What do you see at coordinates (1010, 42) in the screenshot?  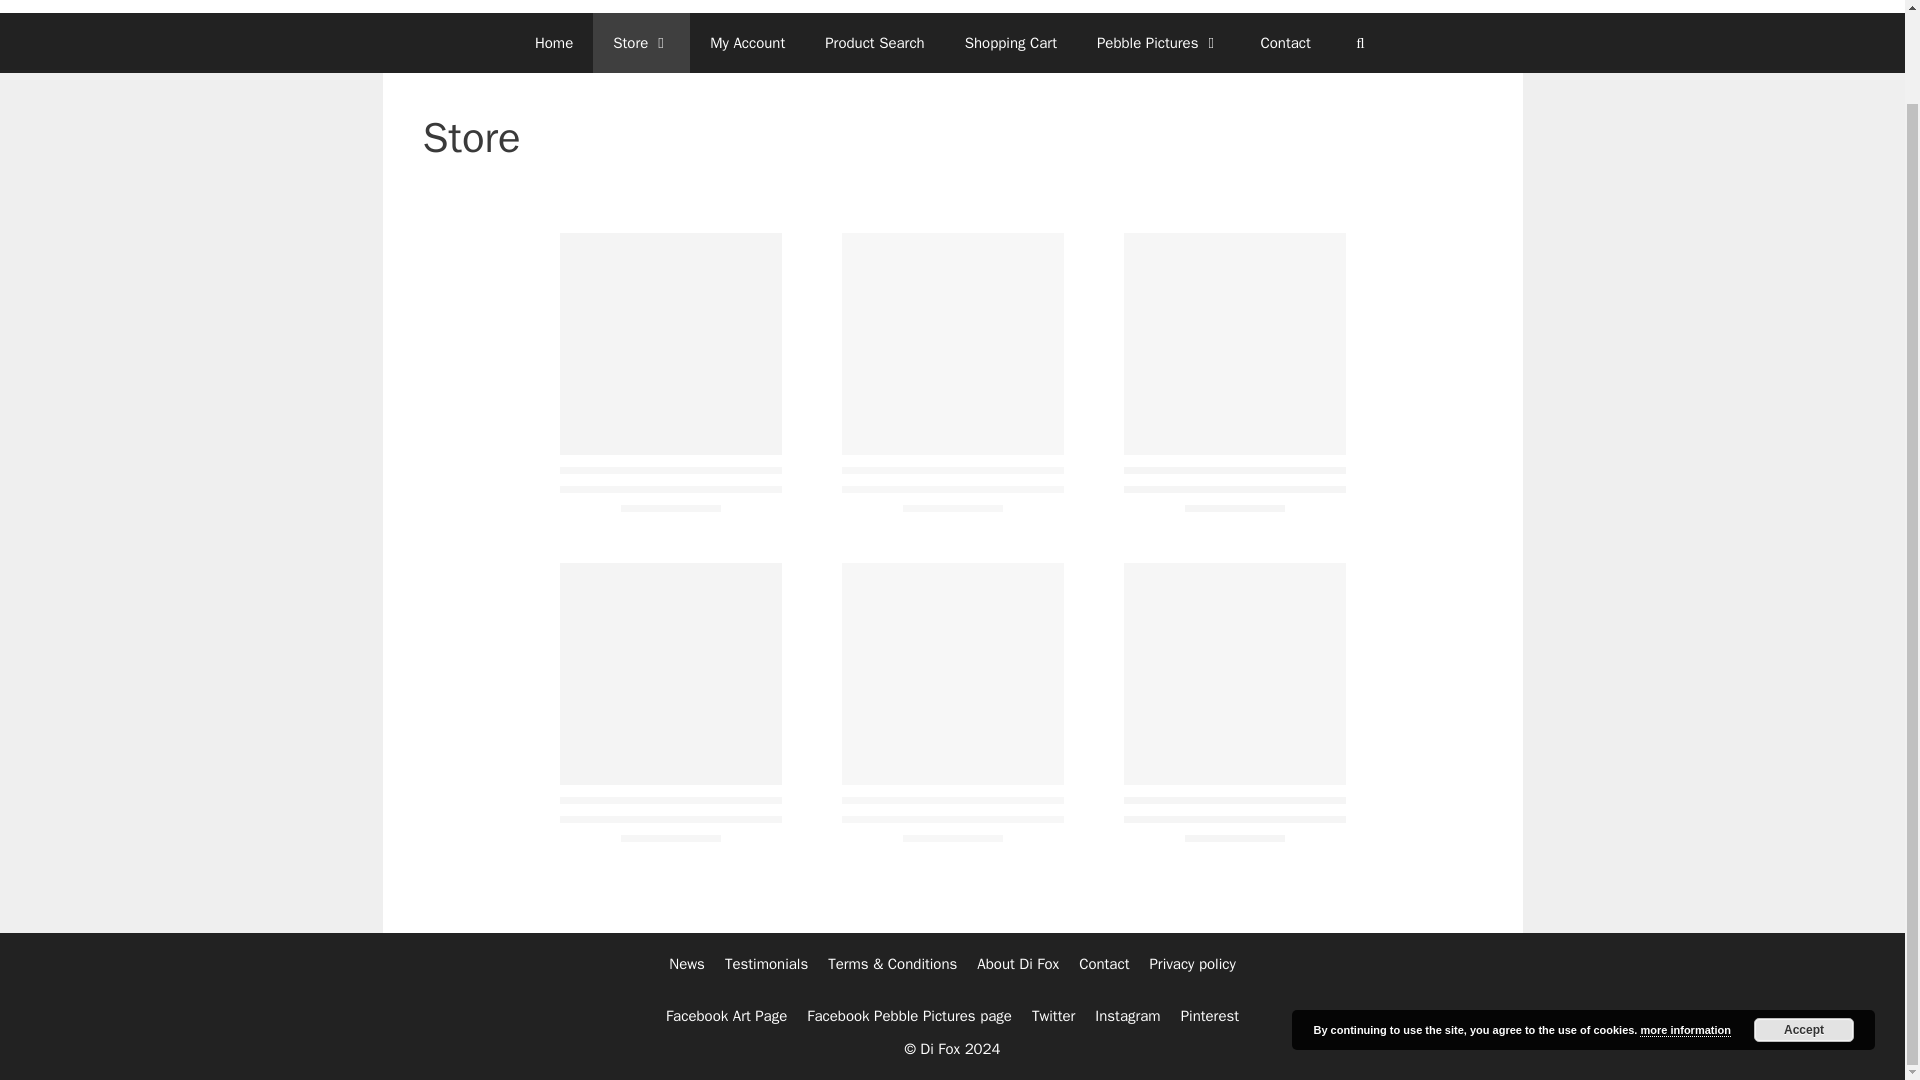 I see `Shopping Cart` at bounding box center [1010, 42].